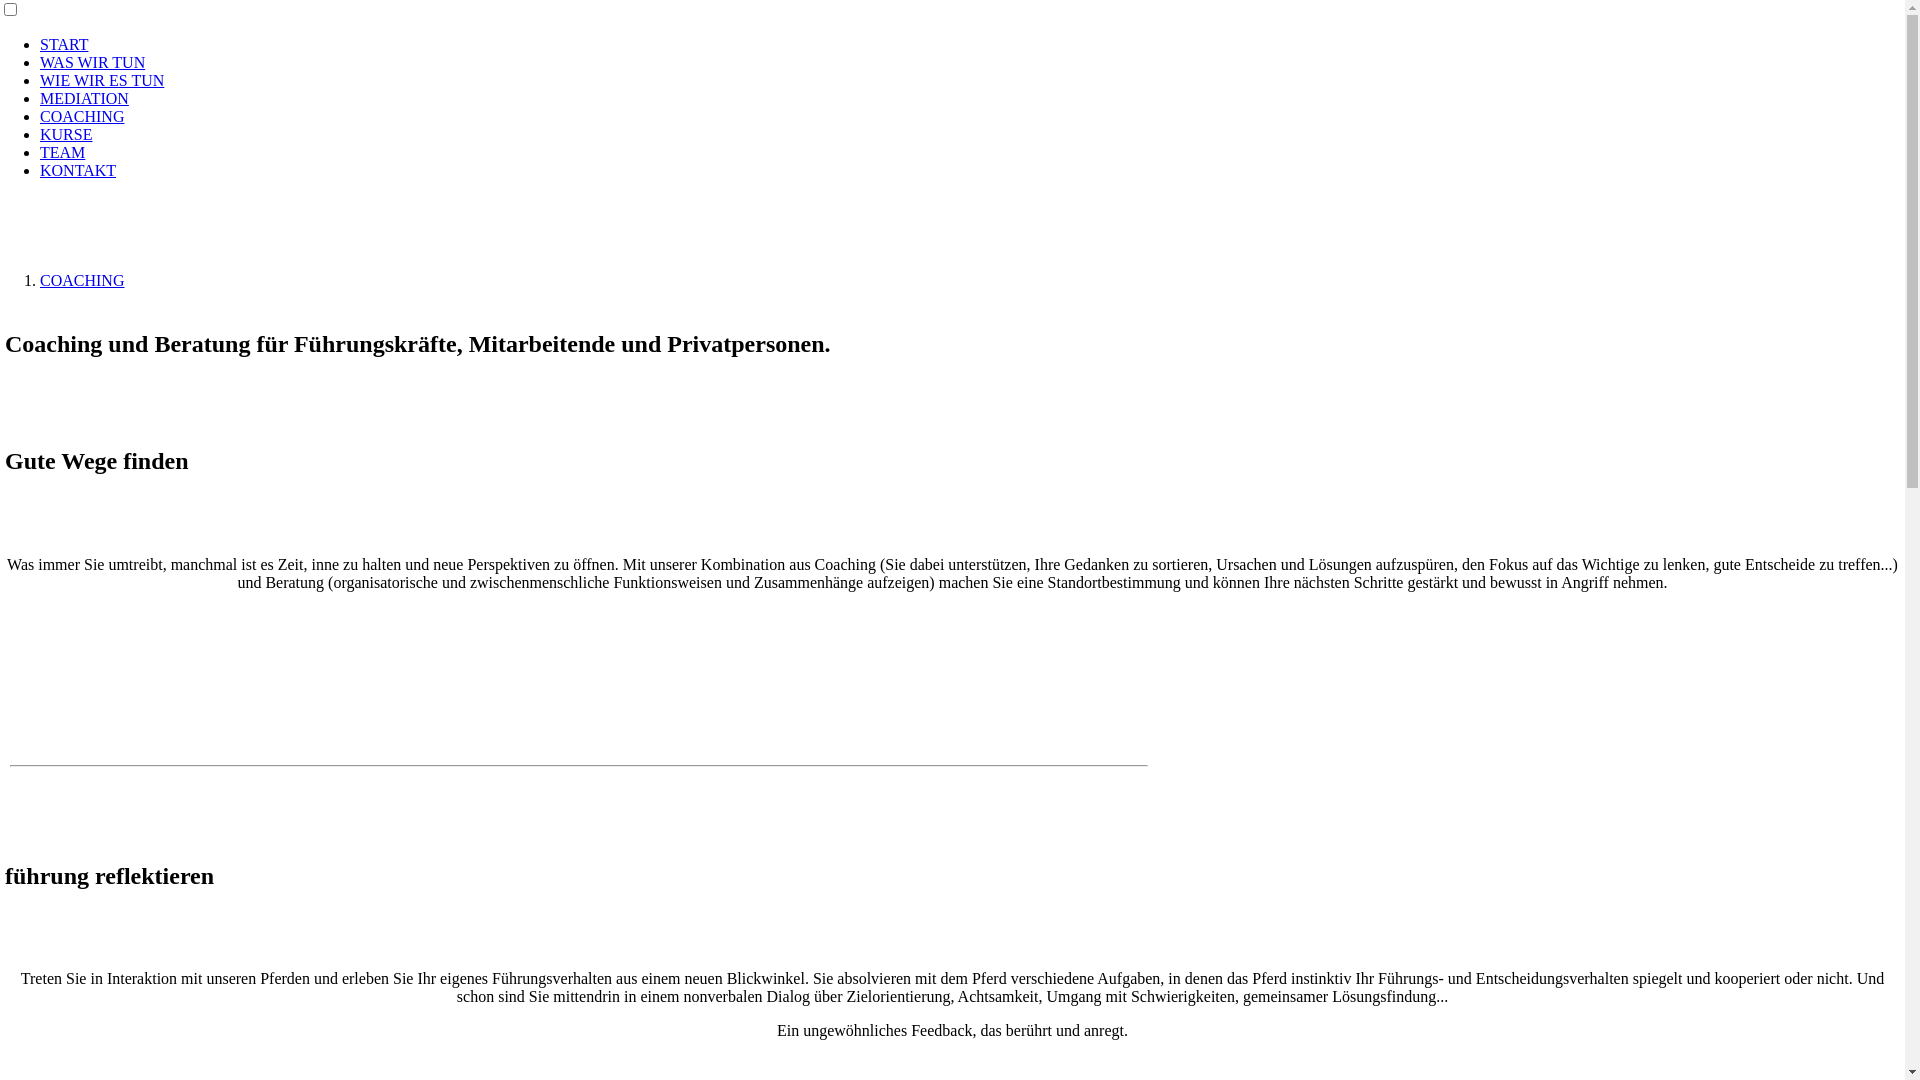 This screenshot has width=1920, height=1080. Describe the element at coordinates (82, 280) in the screenshot. I see `COACHING` at that location.